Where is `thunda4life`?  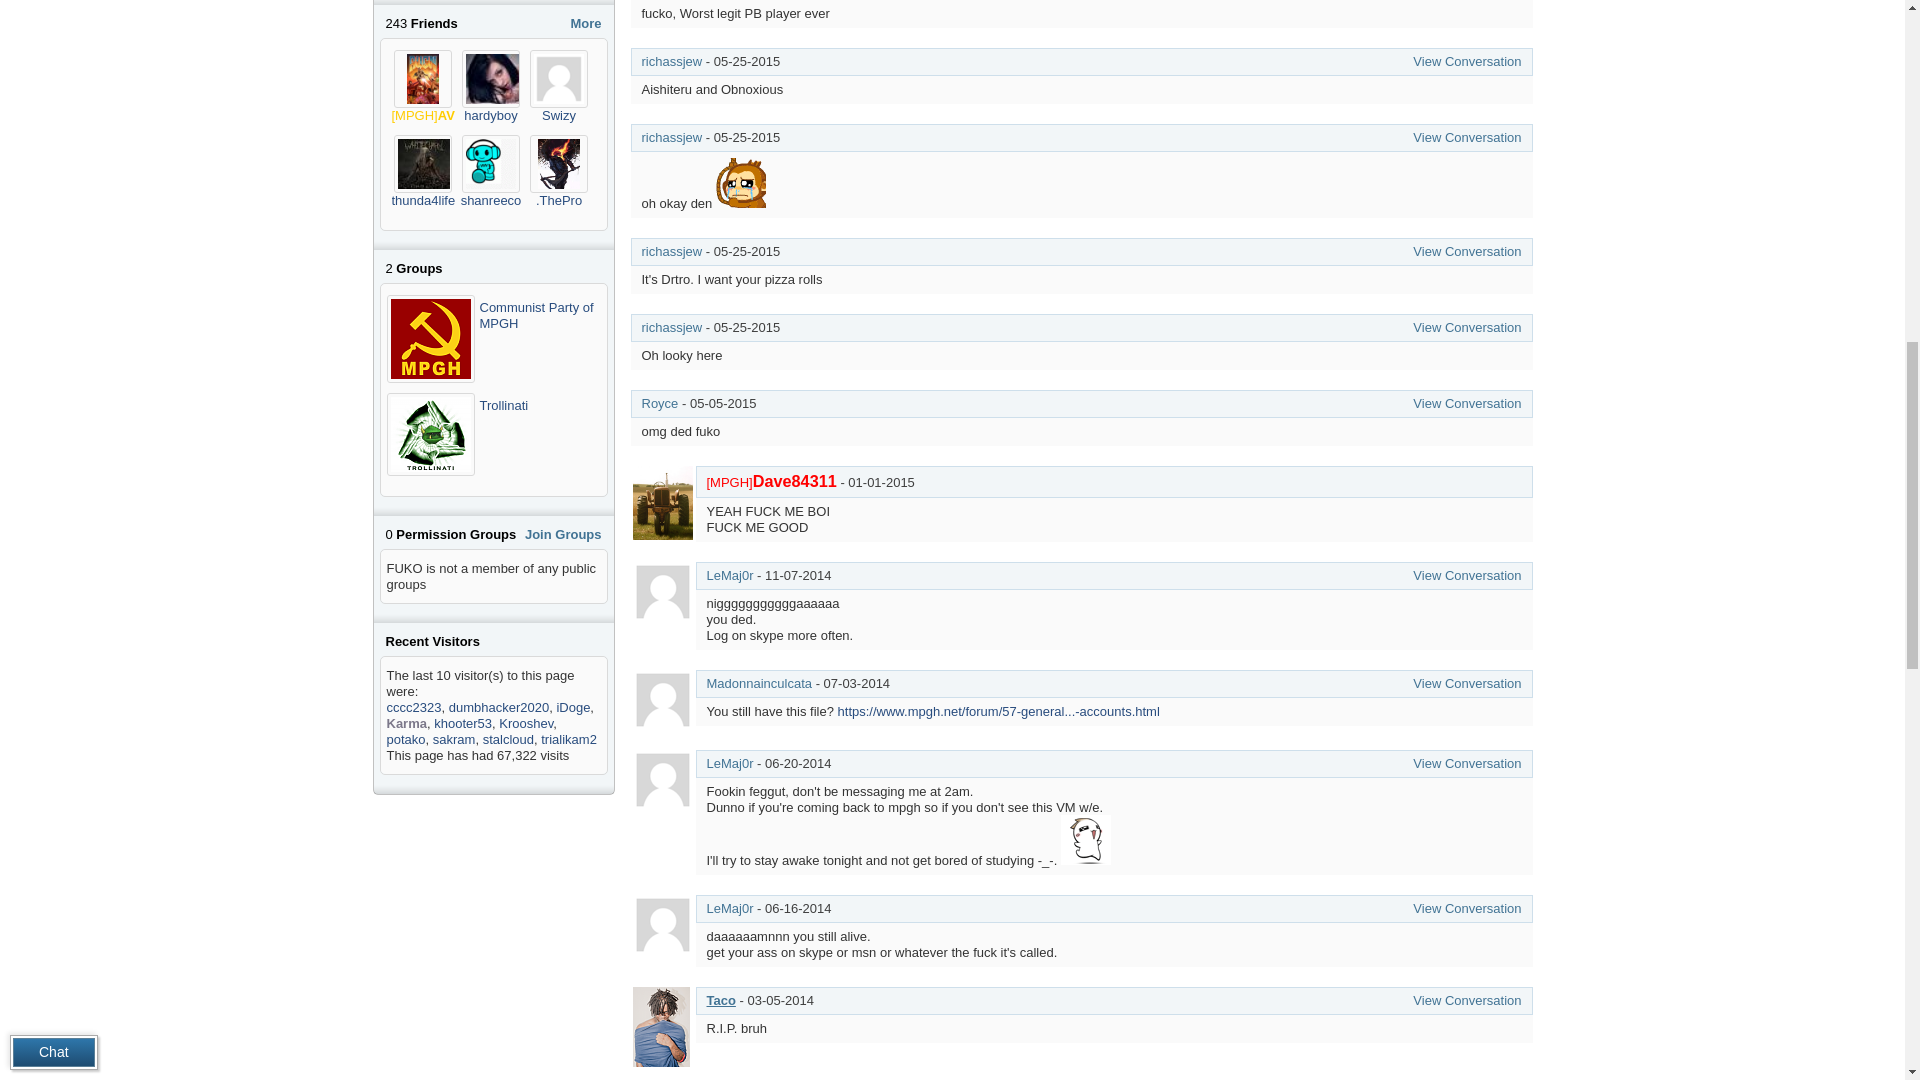
thunda4life is located at coordinates (424, 200).